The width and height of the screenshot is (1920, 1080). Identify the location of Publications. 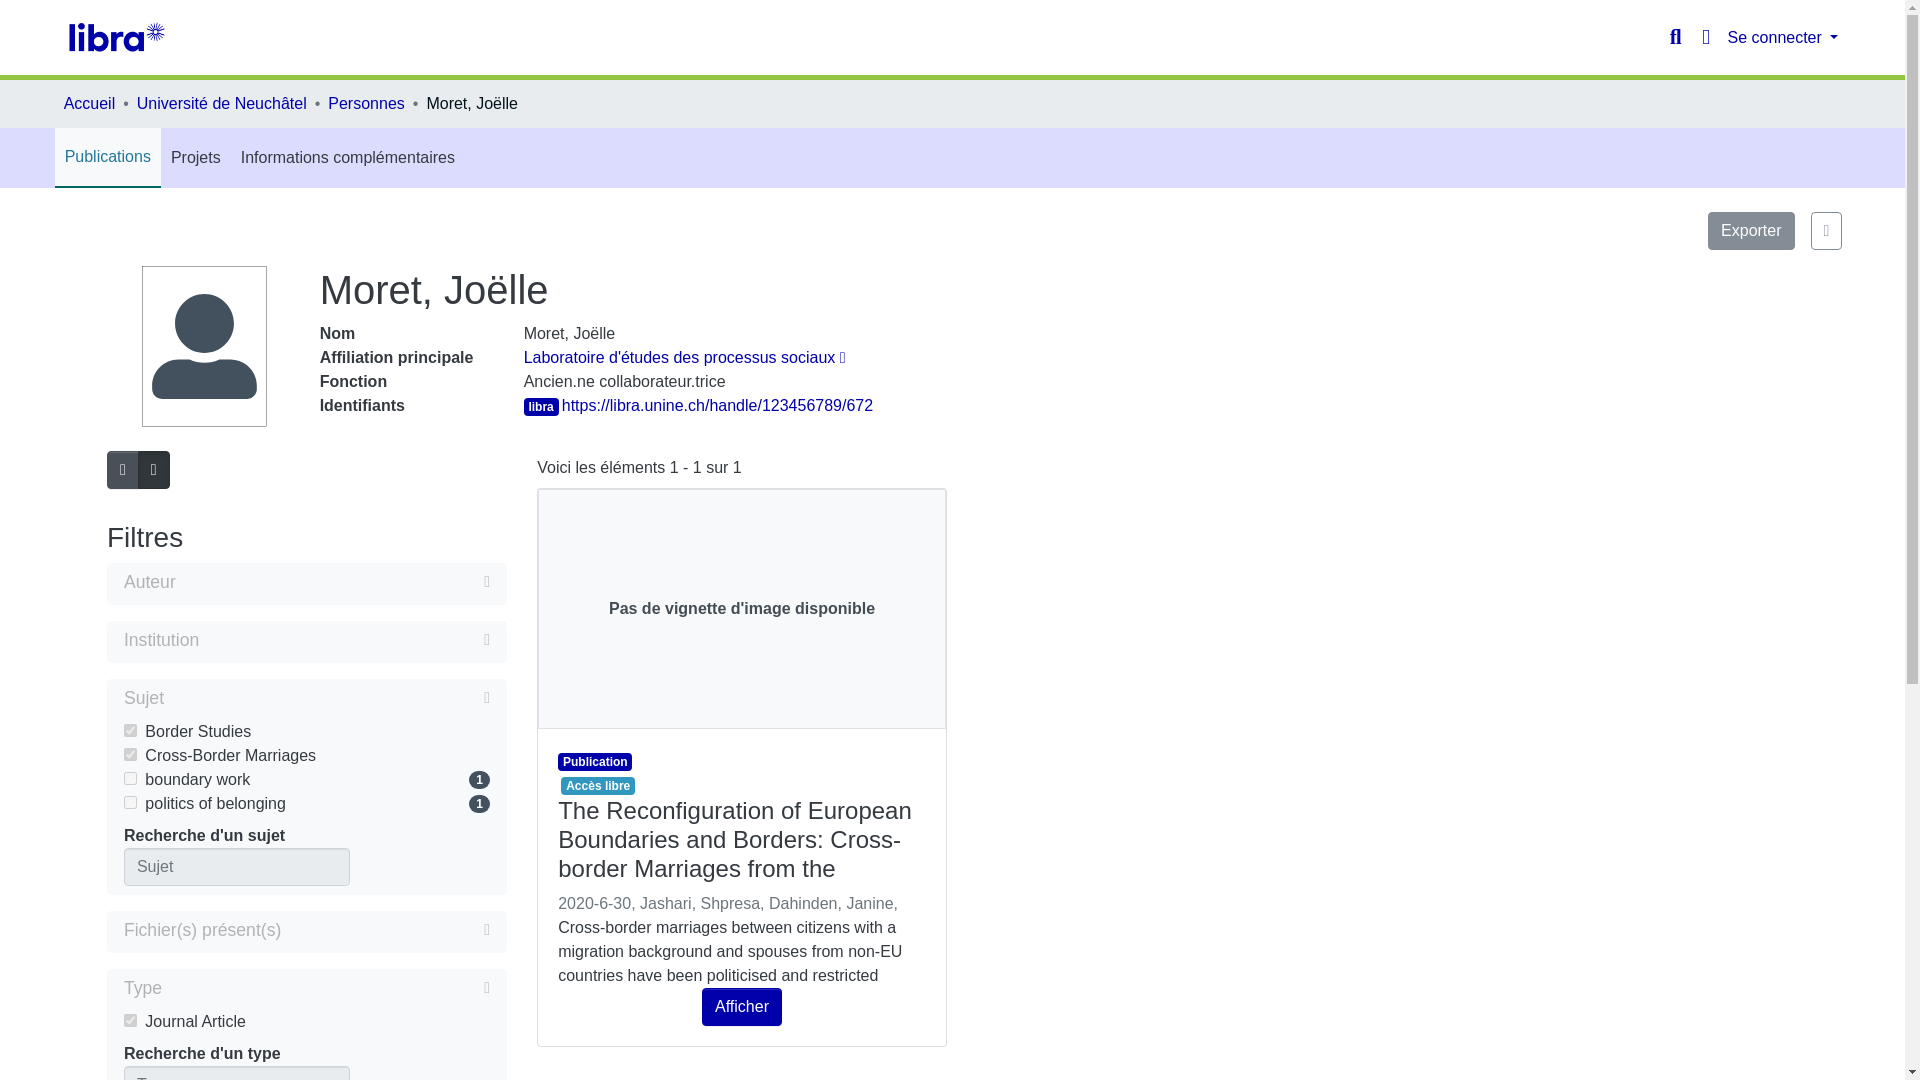
(108, 156).